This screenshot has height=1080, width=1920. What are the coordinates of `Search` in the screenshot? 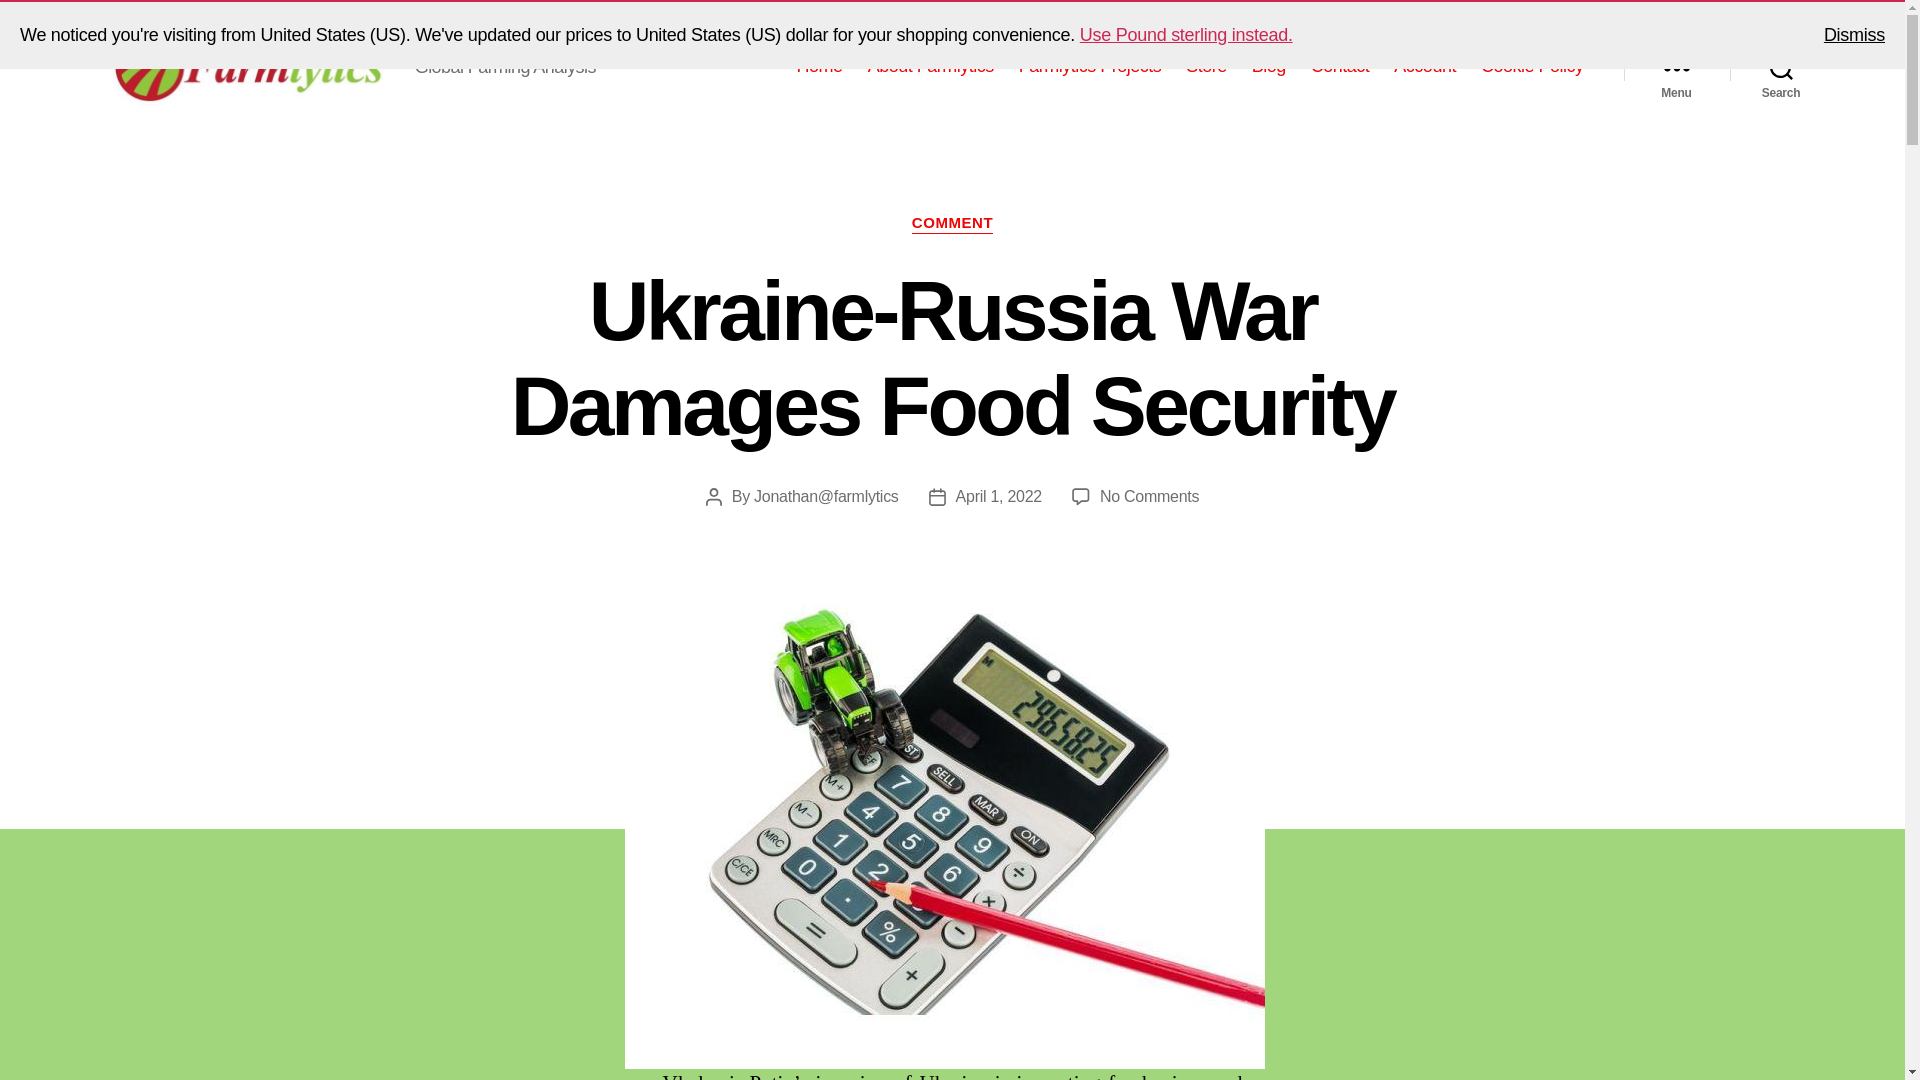 It's located at (1149, 496).